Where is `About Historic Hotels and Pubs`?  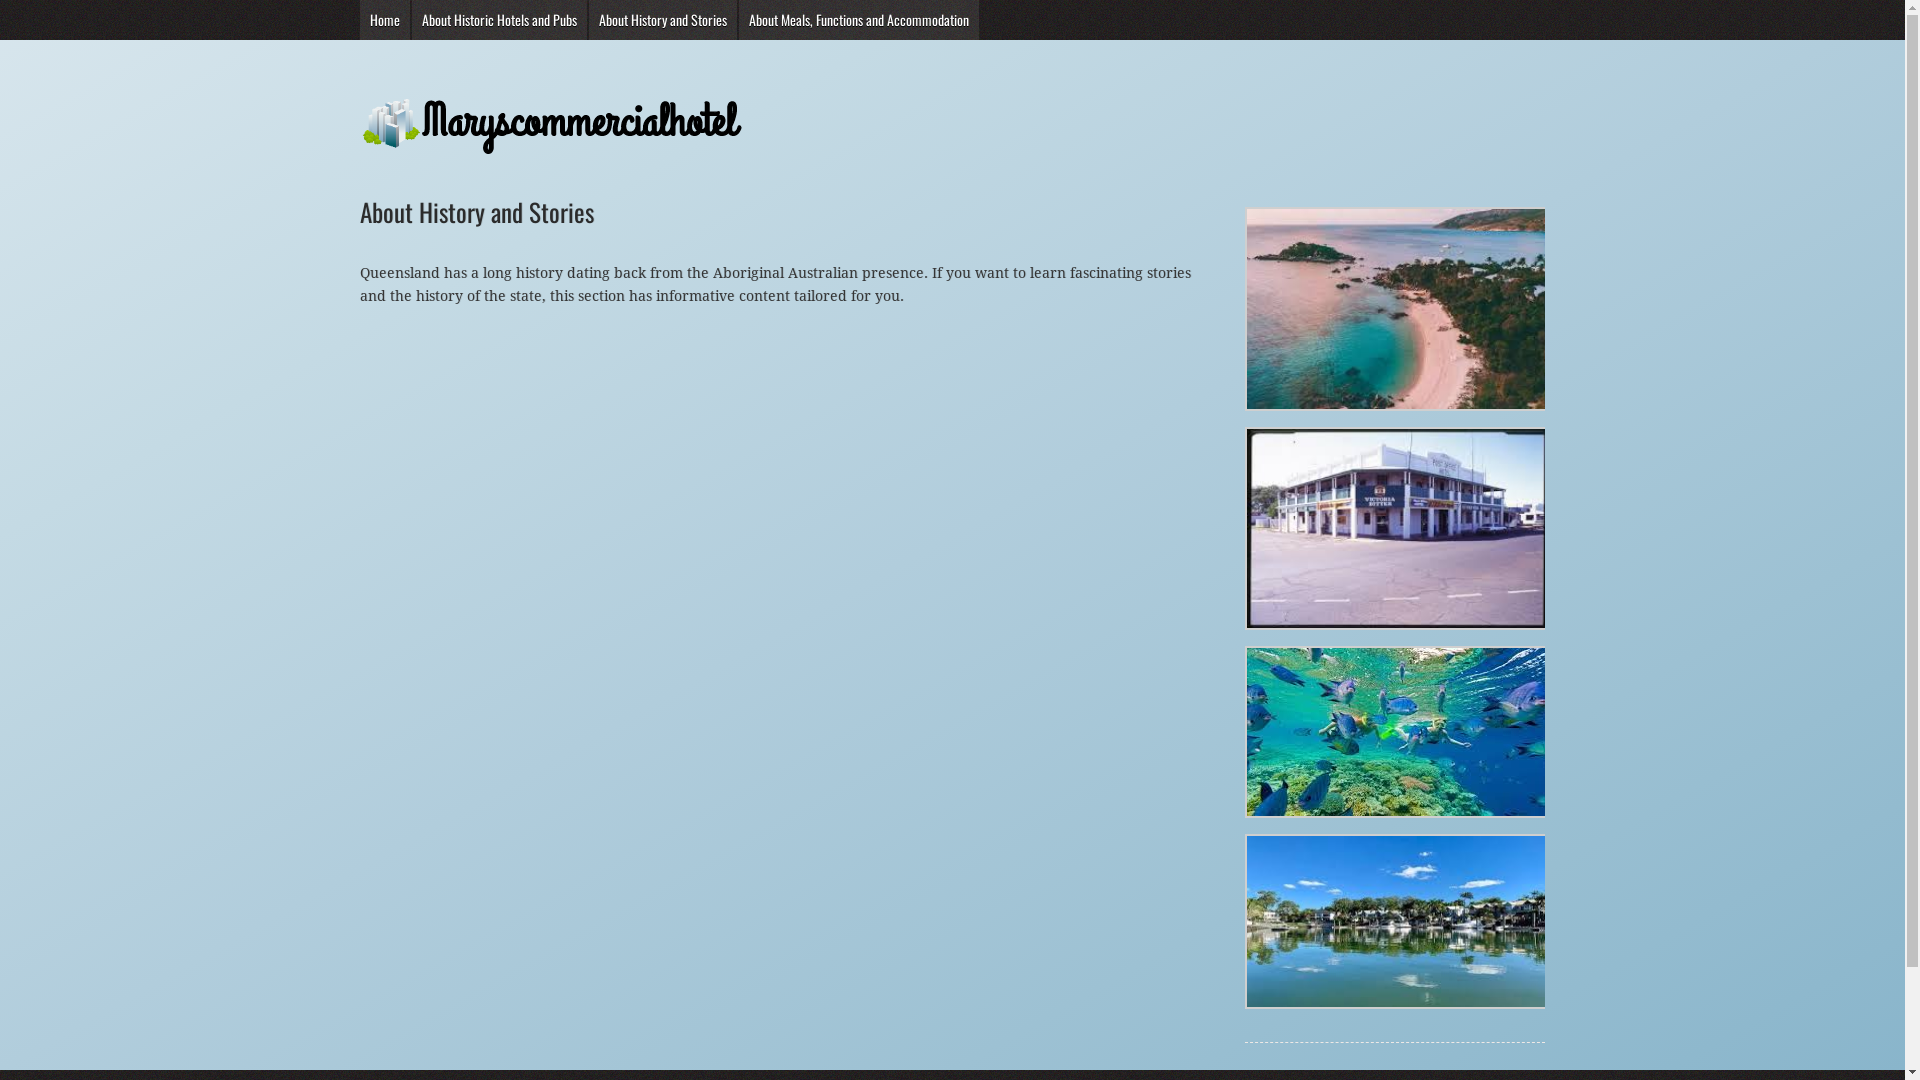 About Historic Hotels and Pubs is located at coordinates (500, 20).